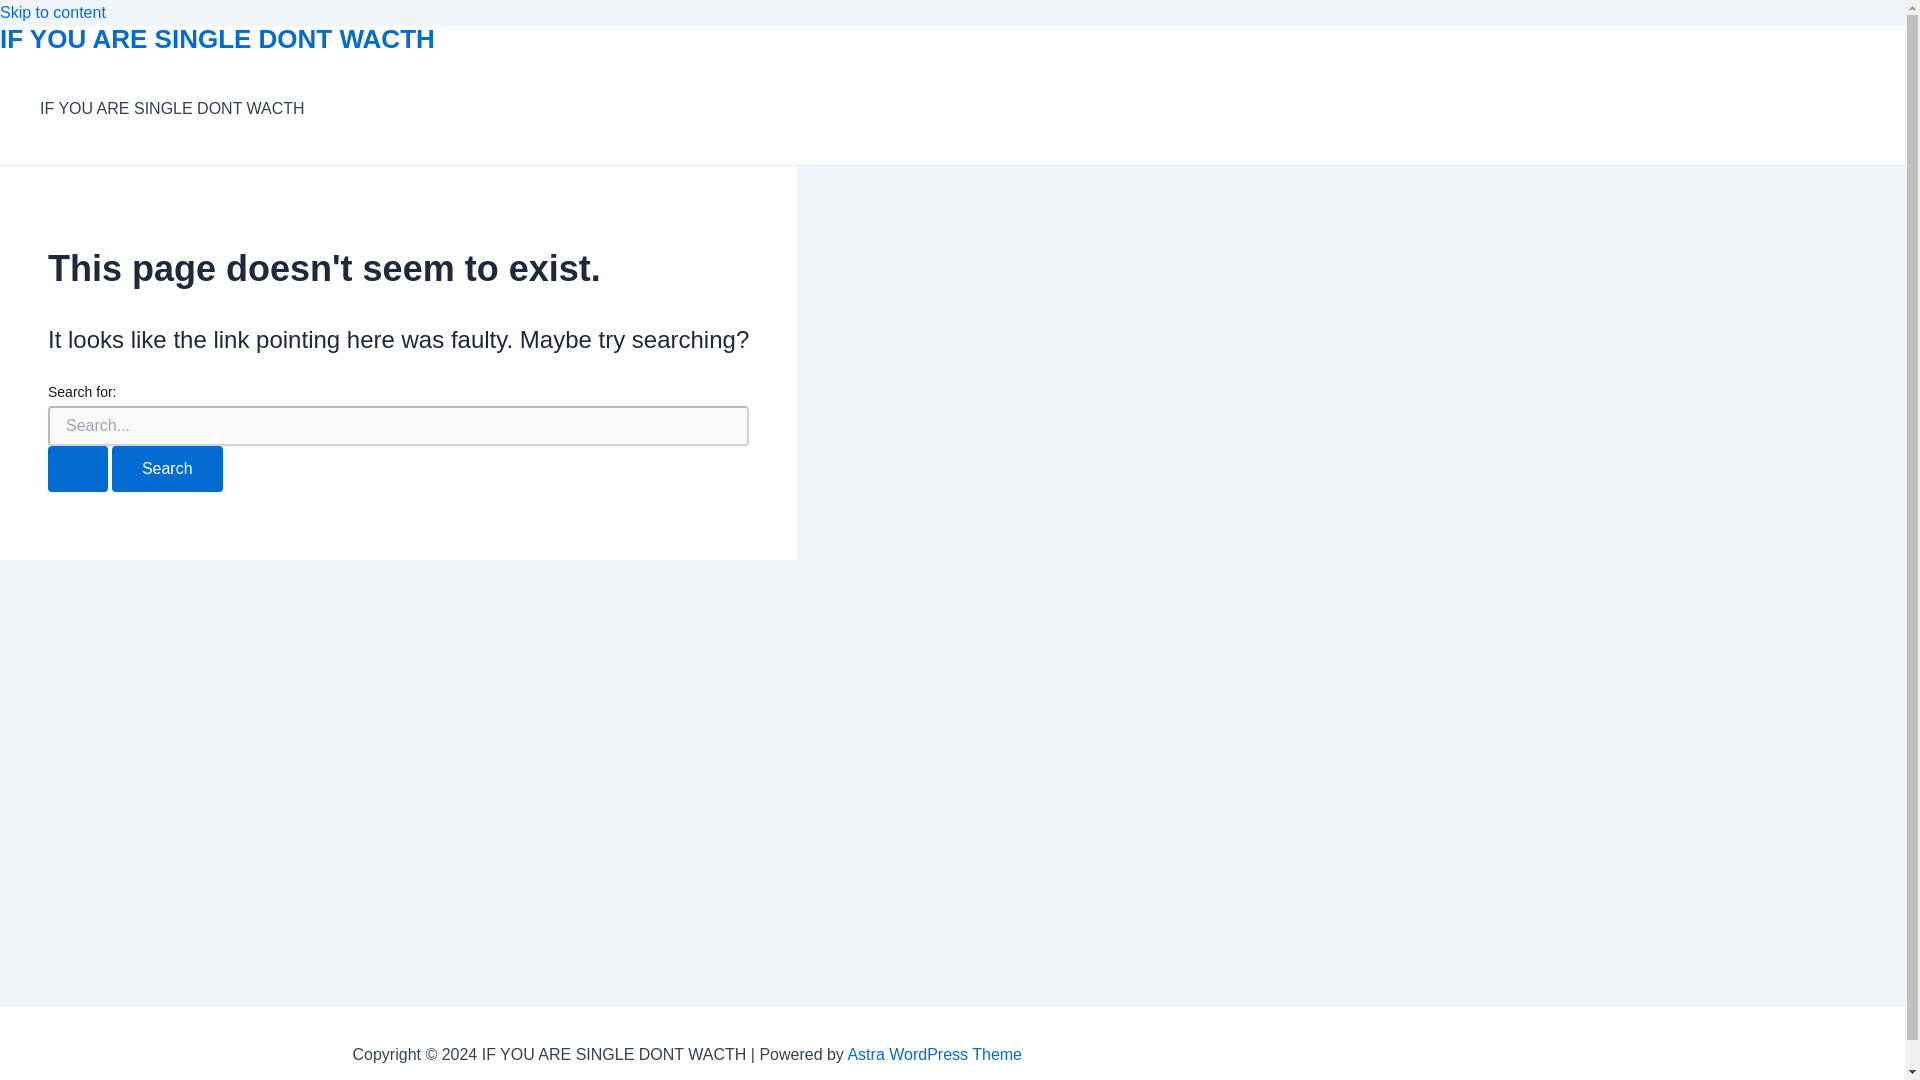 The image size is (1920, 1080). What do you see at coordinates (52, 12) in the screenshot?
I see `Skip to content` at bounding box center [52, 12].